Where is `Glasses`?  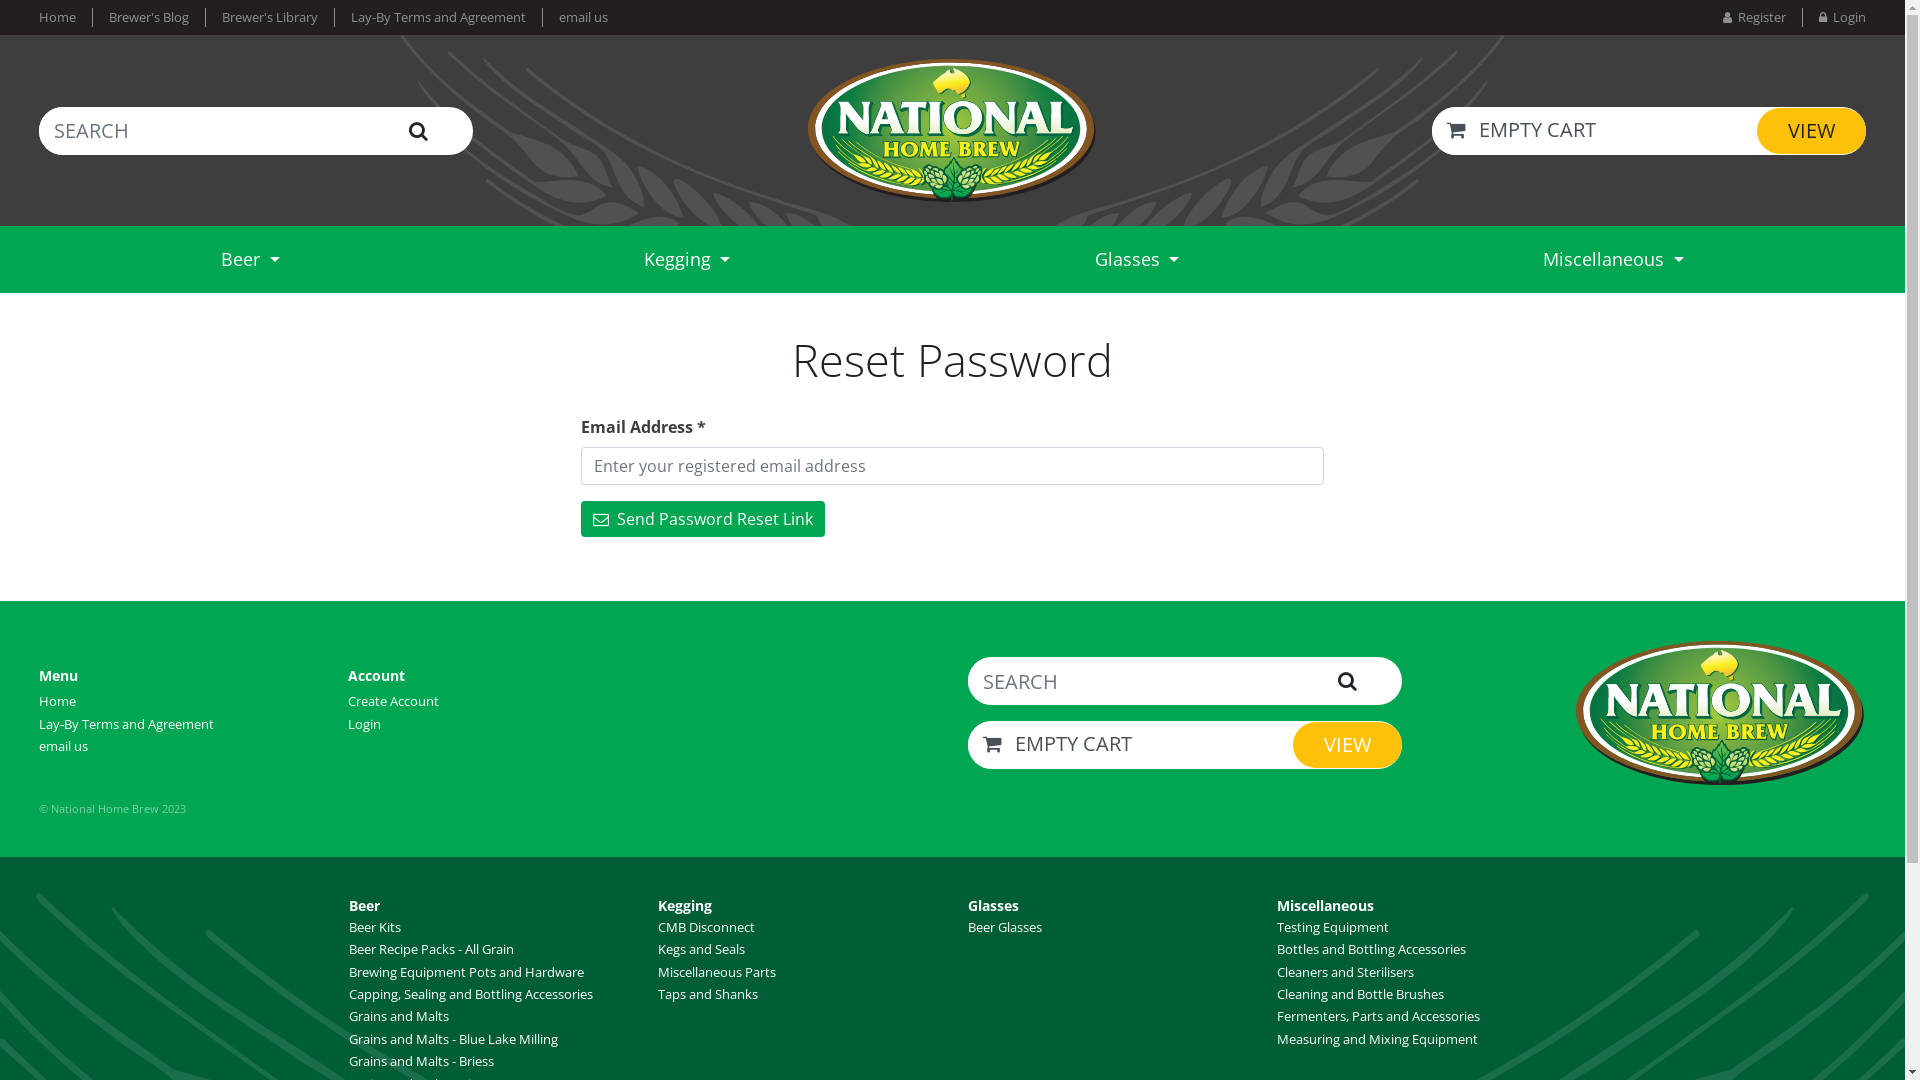 Glasses is located at coordinates (1137, 259).